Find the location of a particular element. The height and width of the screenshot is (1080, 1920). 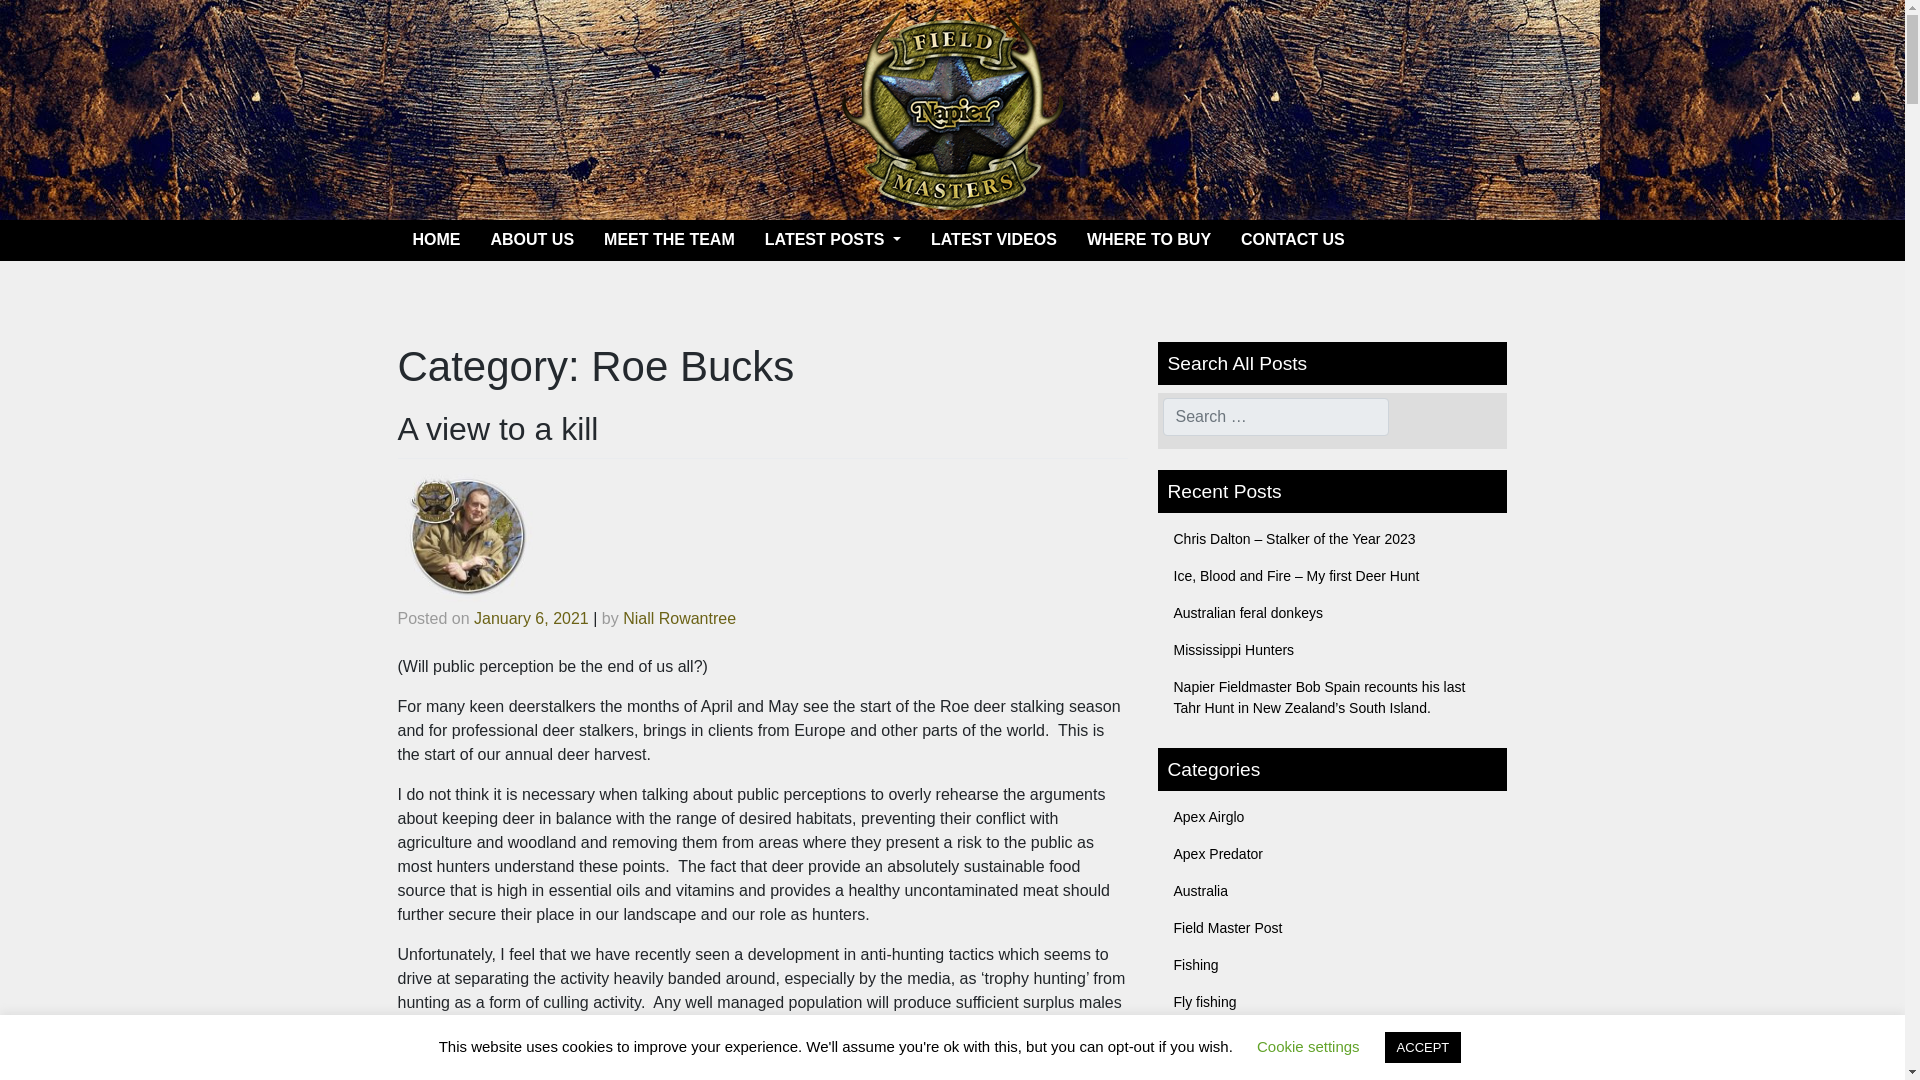

MEET THE TEAM is located at coordinates (670, 240).